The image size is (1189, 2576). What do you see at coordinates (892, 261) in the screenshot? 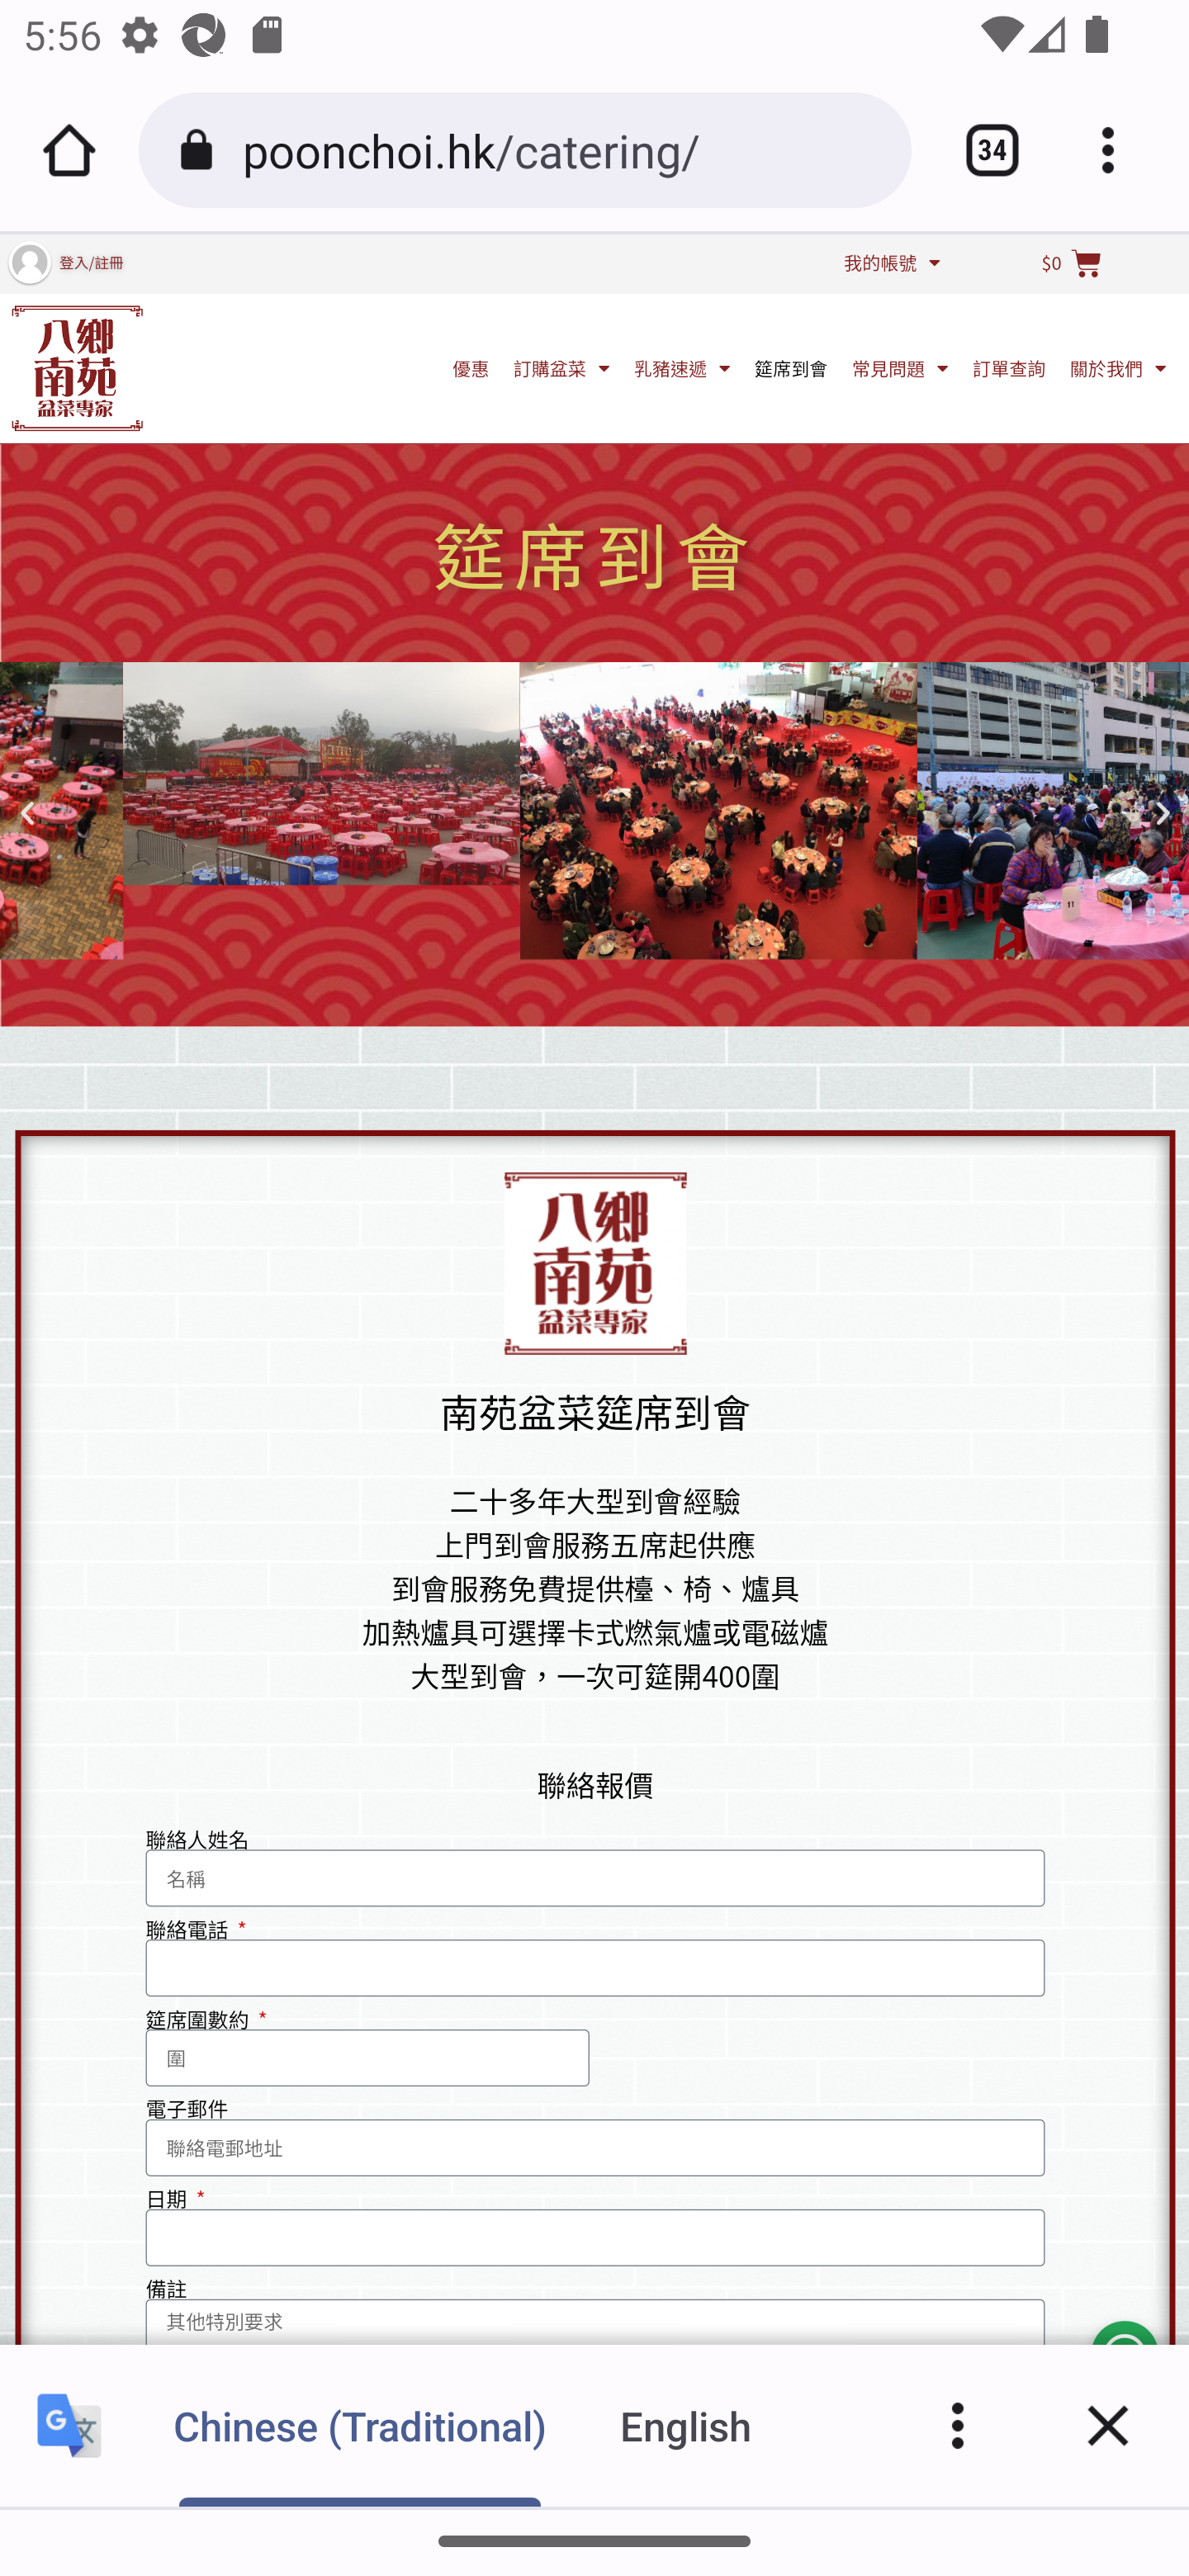
I see `我的帳號  我的帳號 ` at bounding box center [892, 261].